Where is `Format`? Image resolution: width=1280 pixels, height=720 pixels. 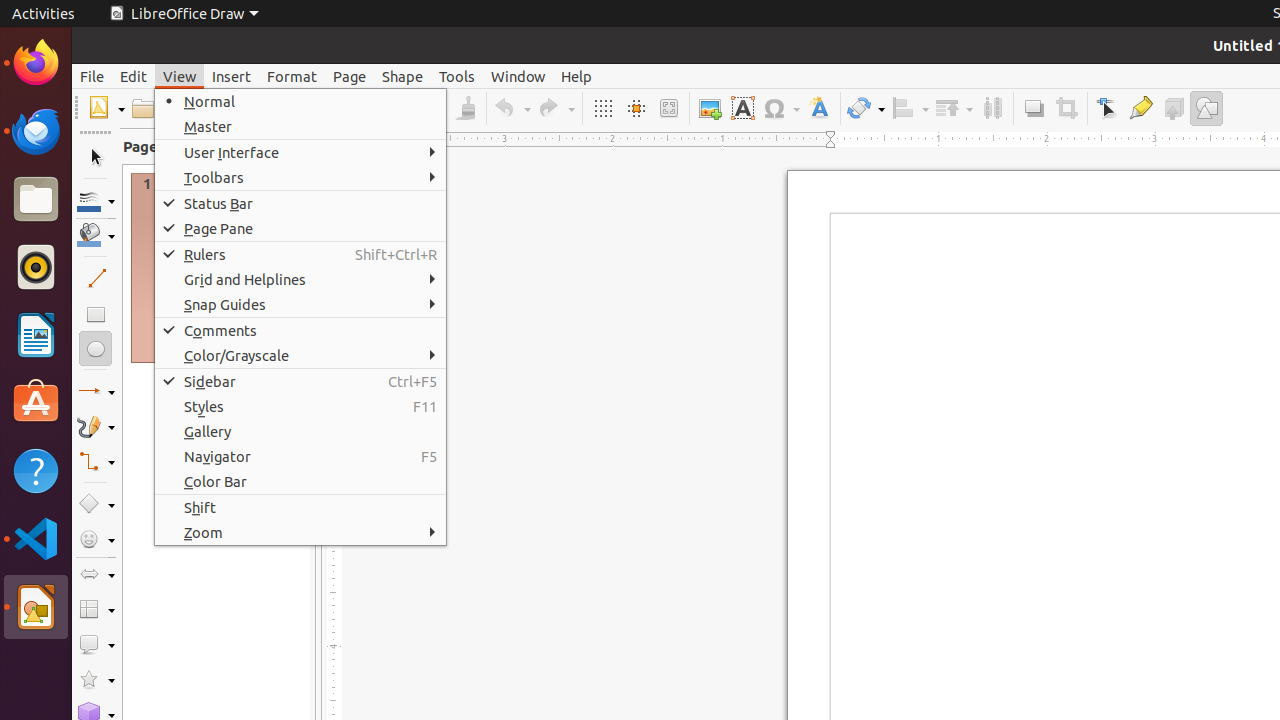
Format is located at coordinates (292, 76).